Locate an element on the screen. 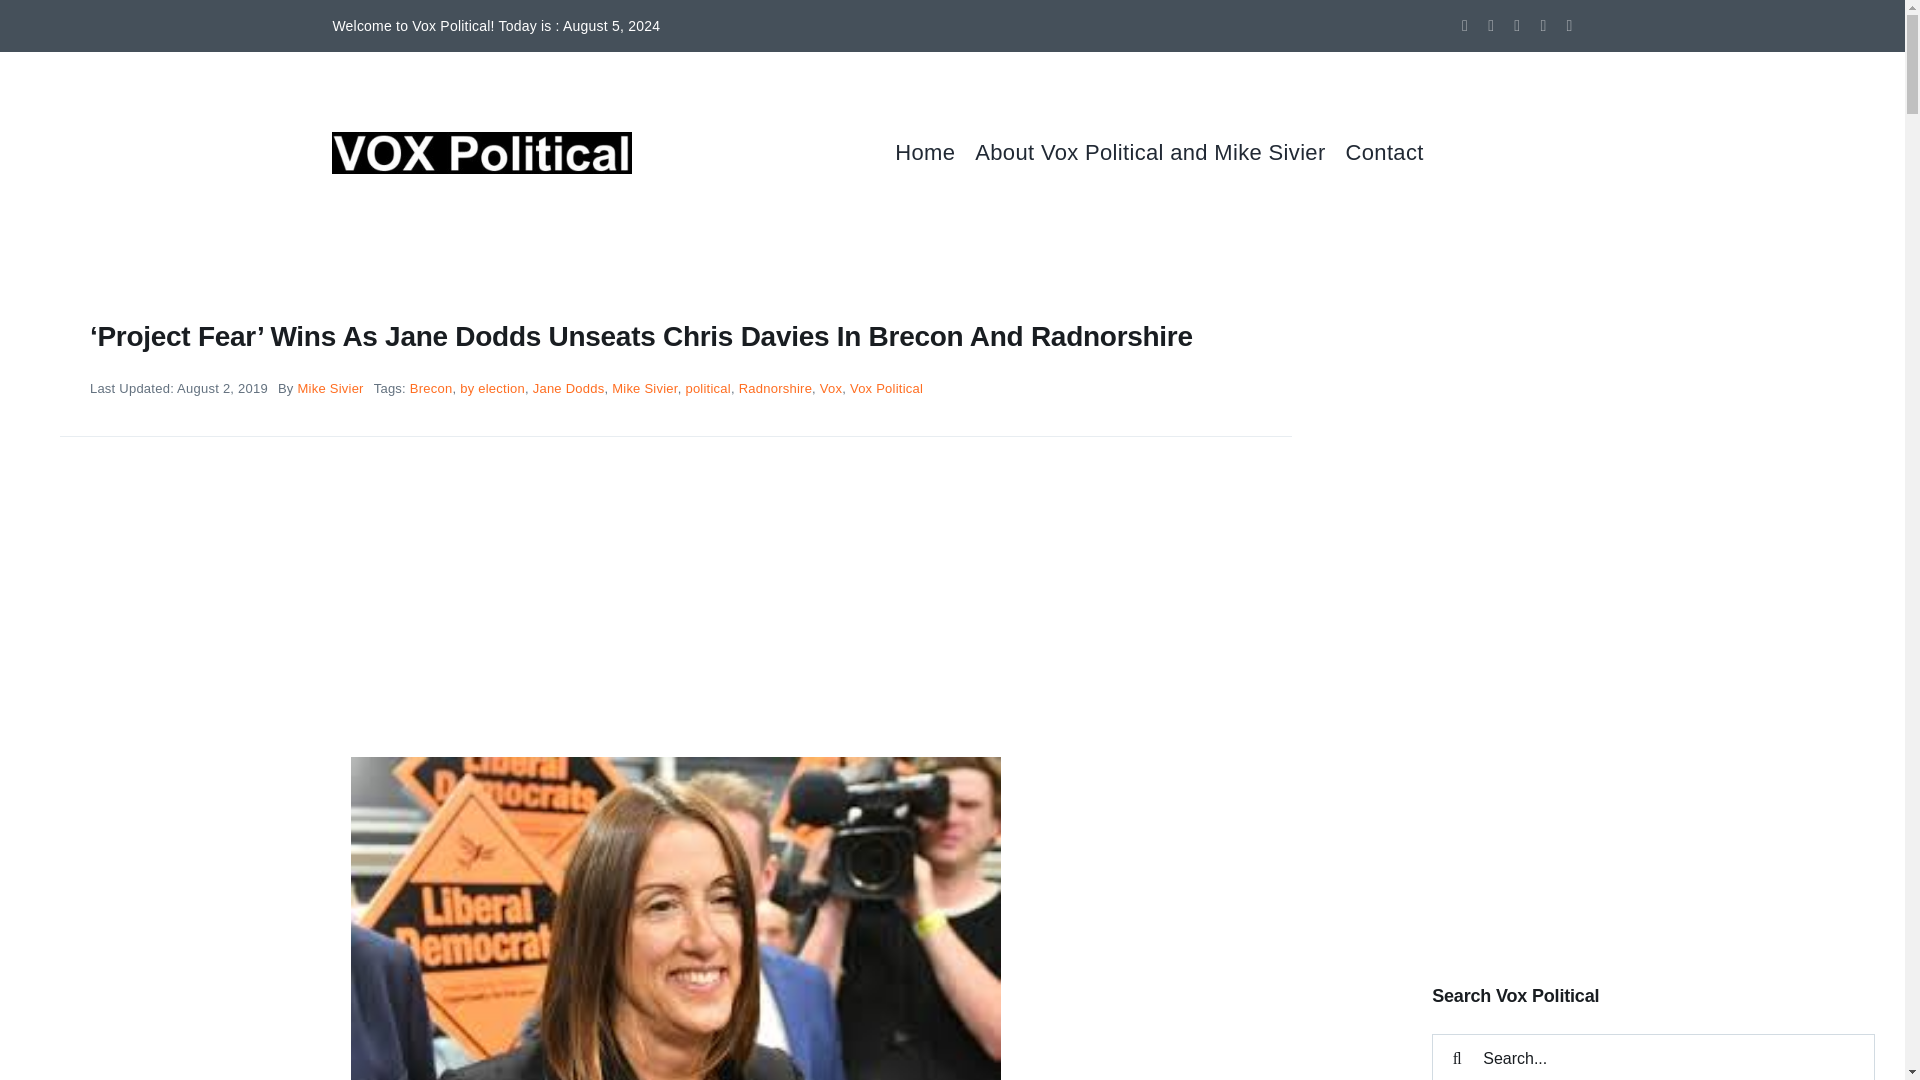  Mike Sivier is located at coordinates (330, 388).